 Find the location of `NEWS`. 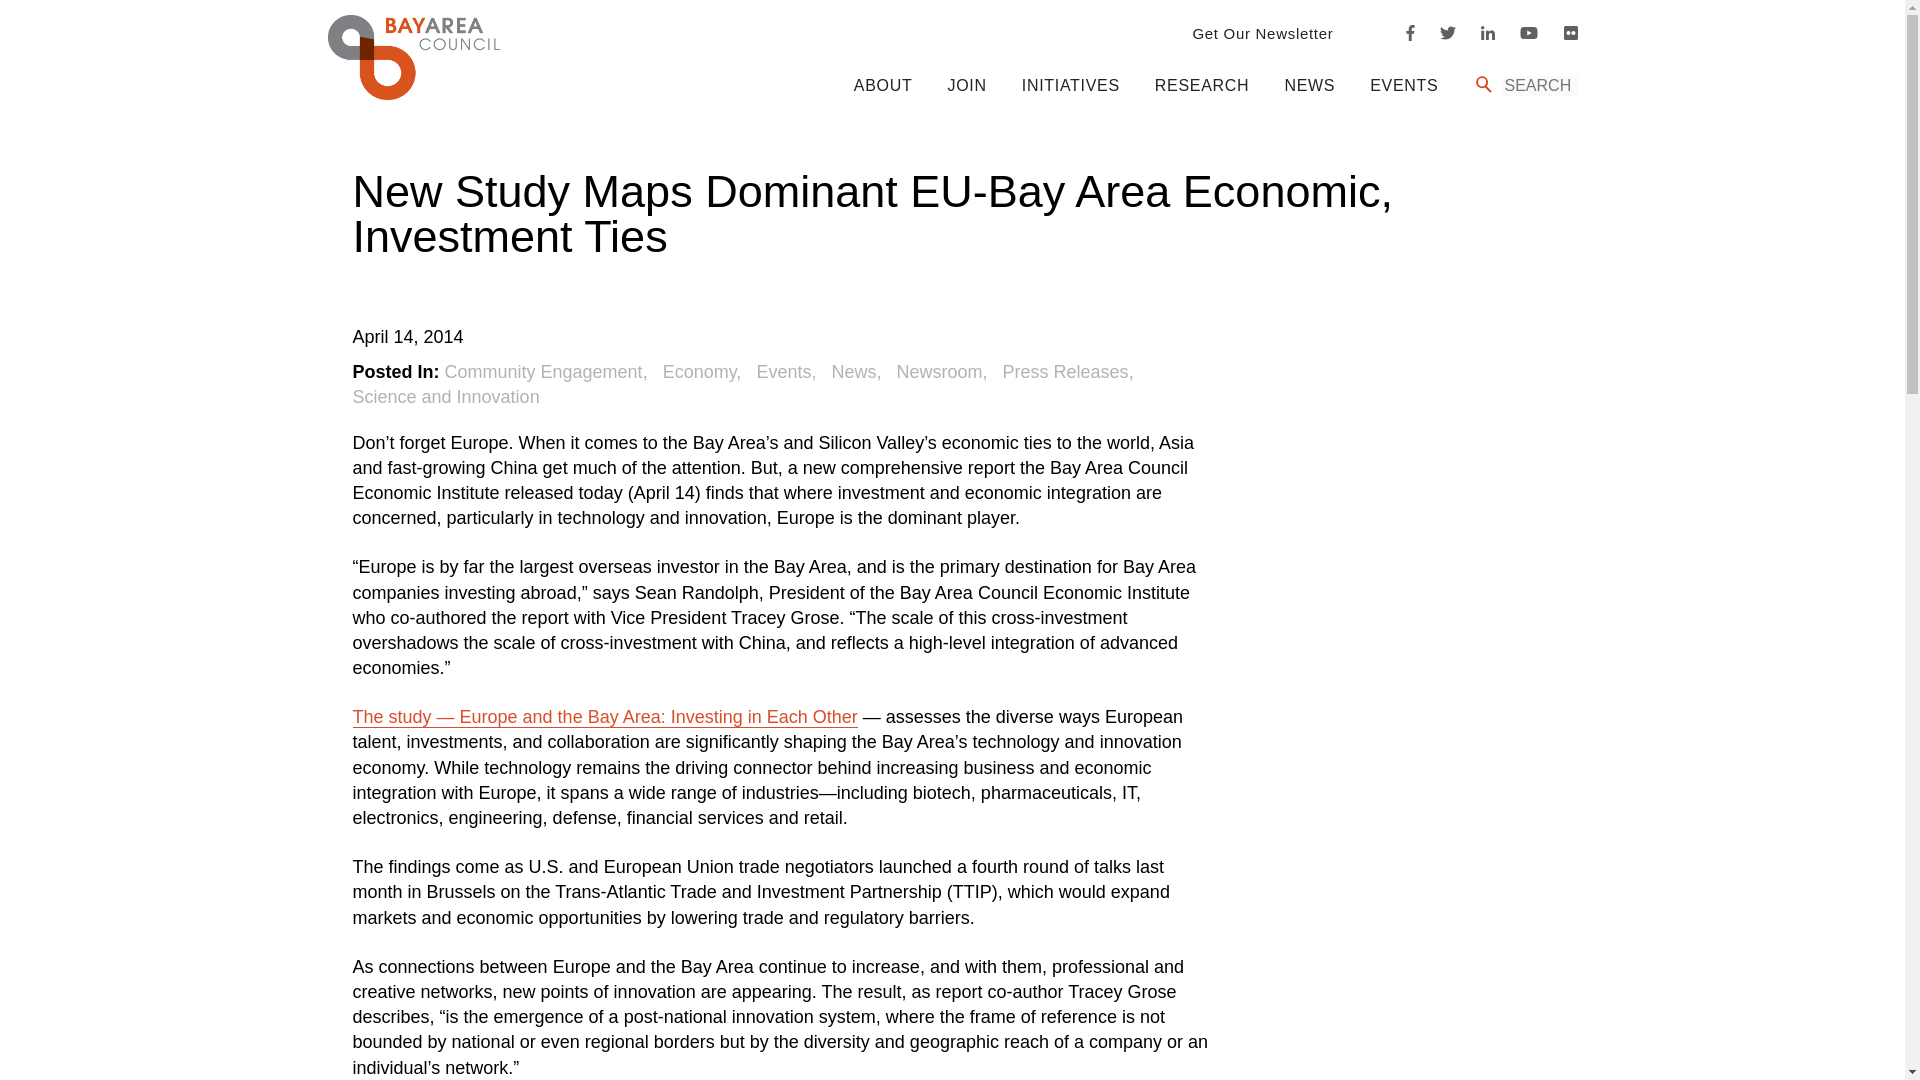

NEWS is located at coordinates (1309, 84).